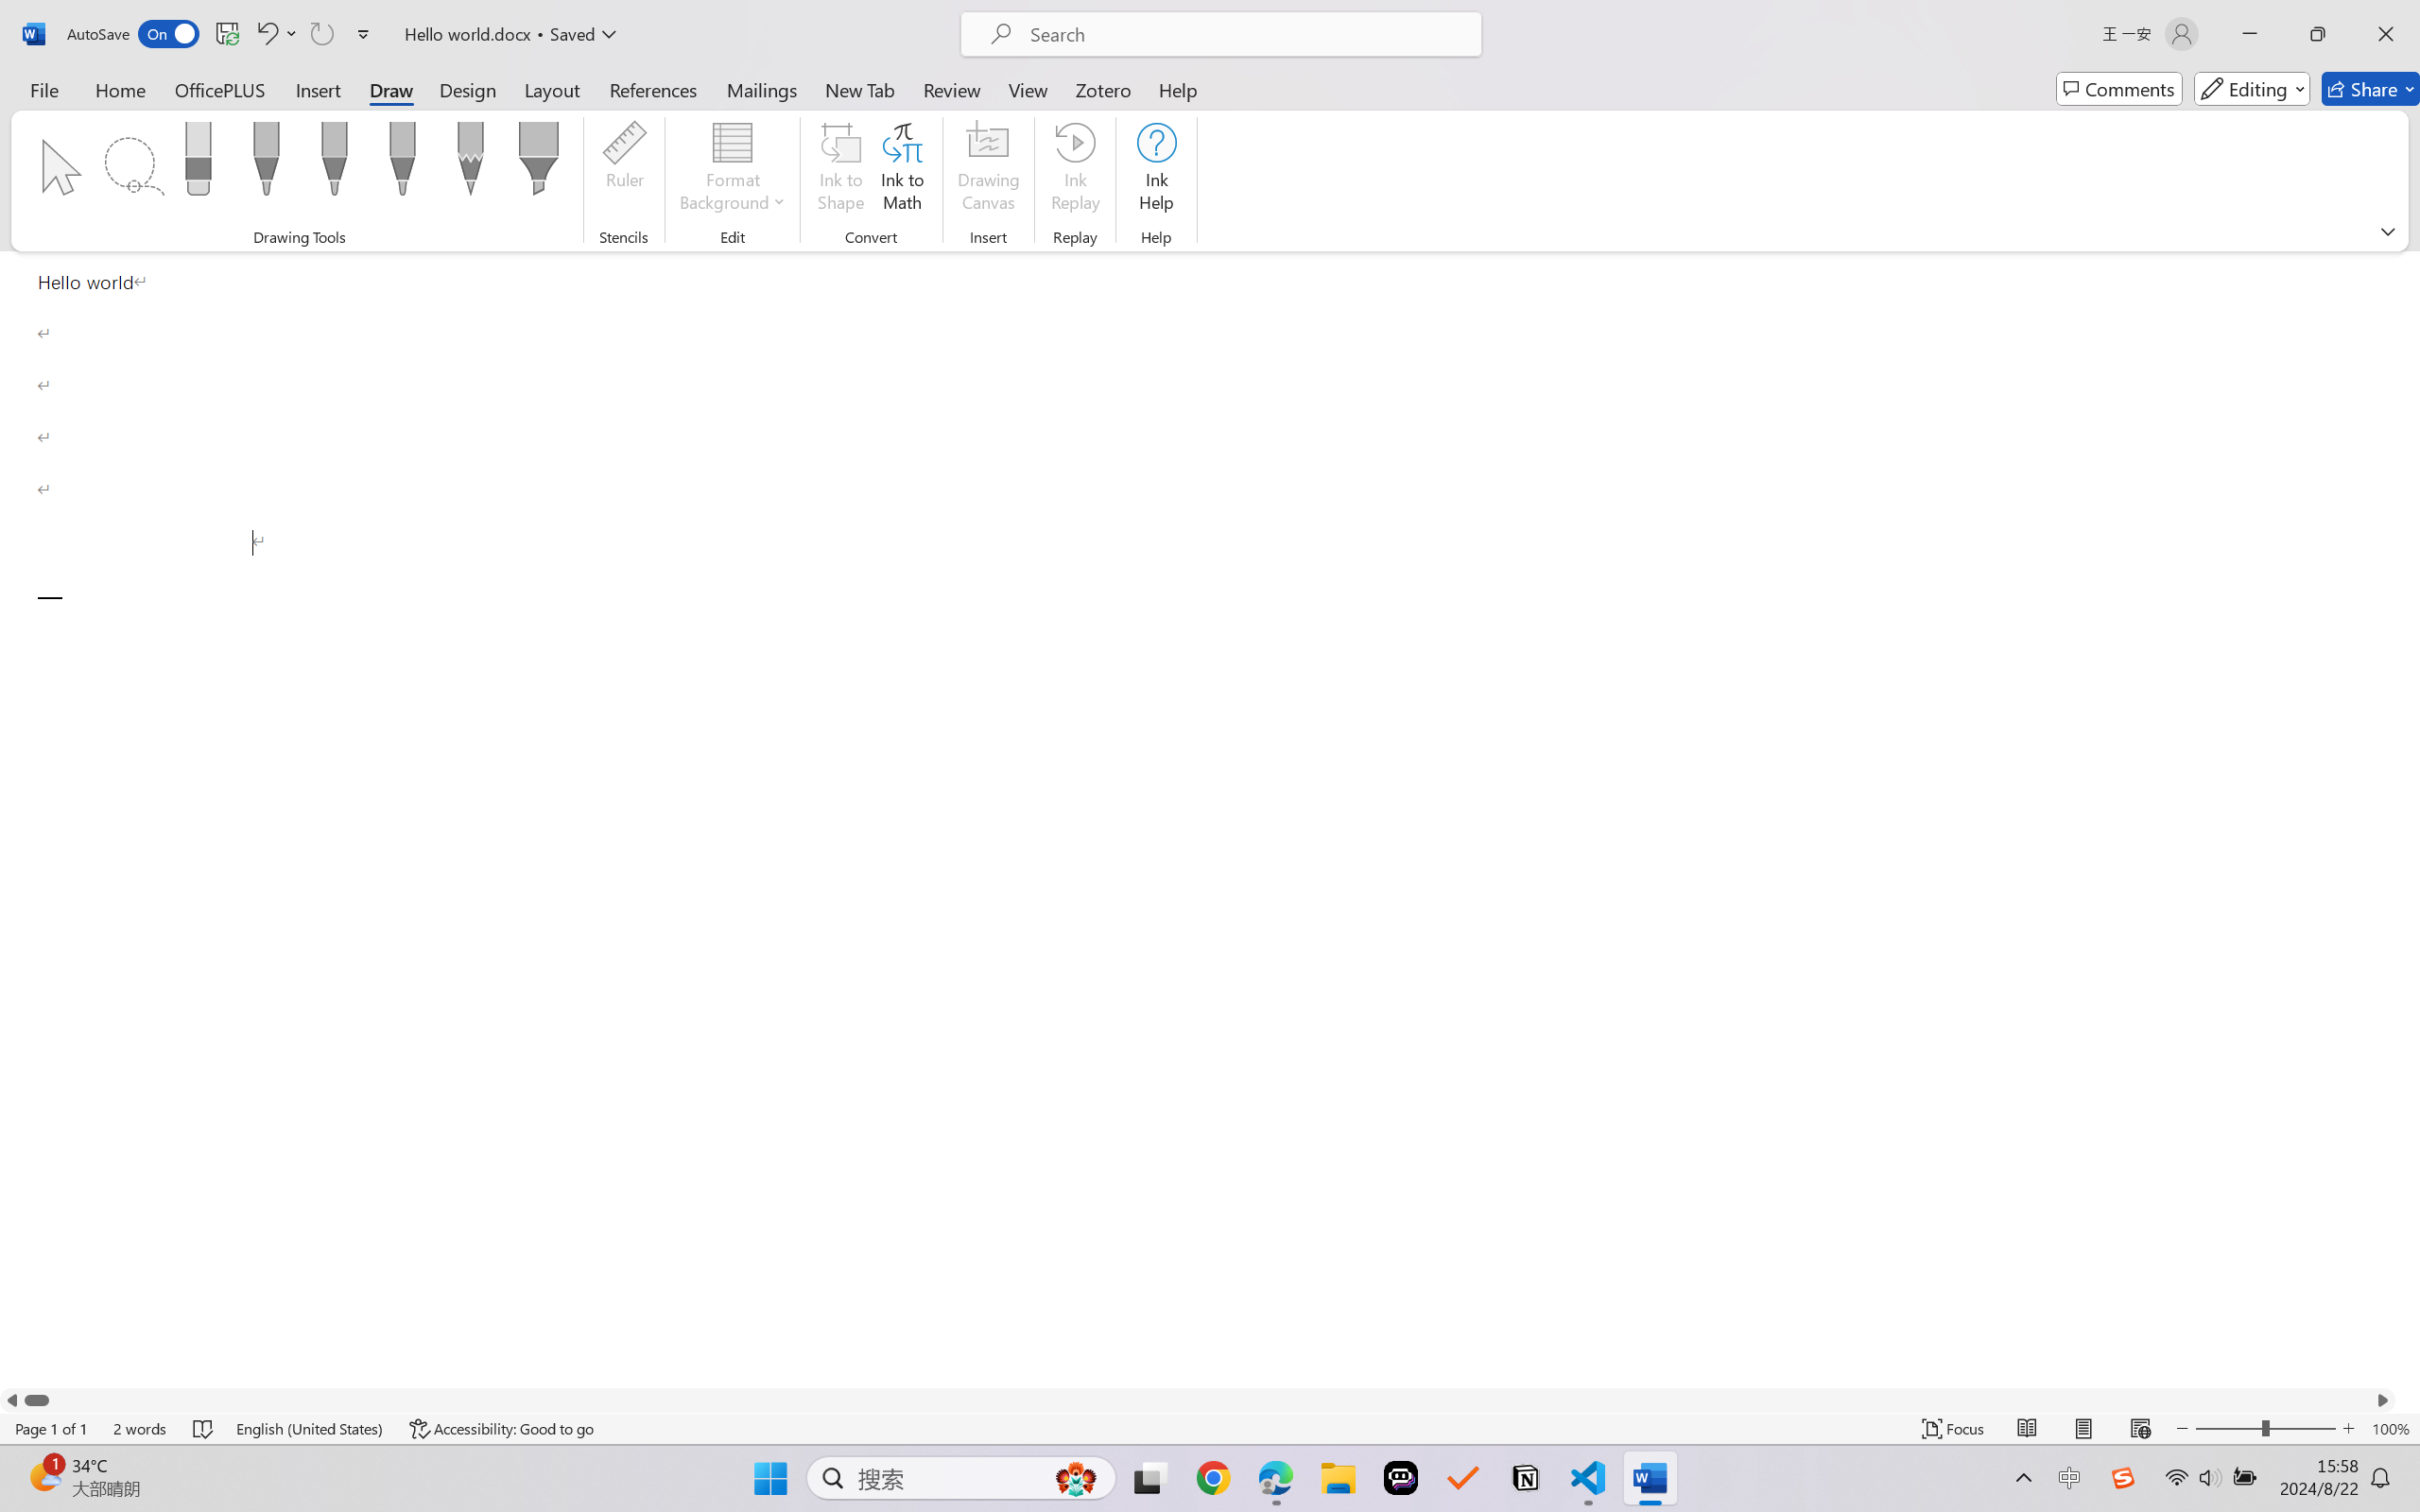 This screenshot has width=2420, height=1512. What do you see at coordinates (654, 89) in the screenshot?
I see `References` at bounding box center [654, 89].